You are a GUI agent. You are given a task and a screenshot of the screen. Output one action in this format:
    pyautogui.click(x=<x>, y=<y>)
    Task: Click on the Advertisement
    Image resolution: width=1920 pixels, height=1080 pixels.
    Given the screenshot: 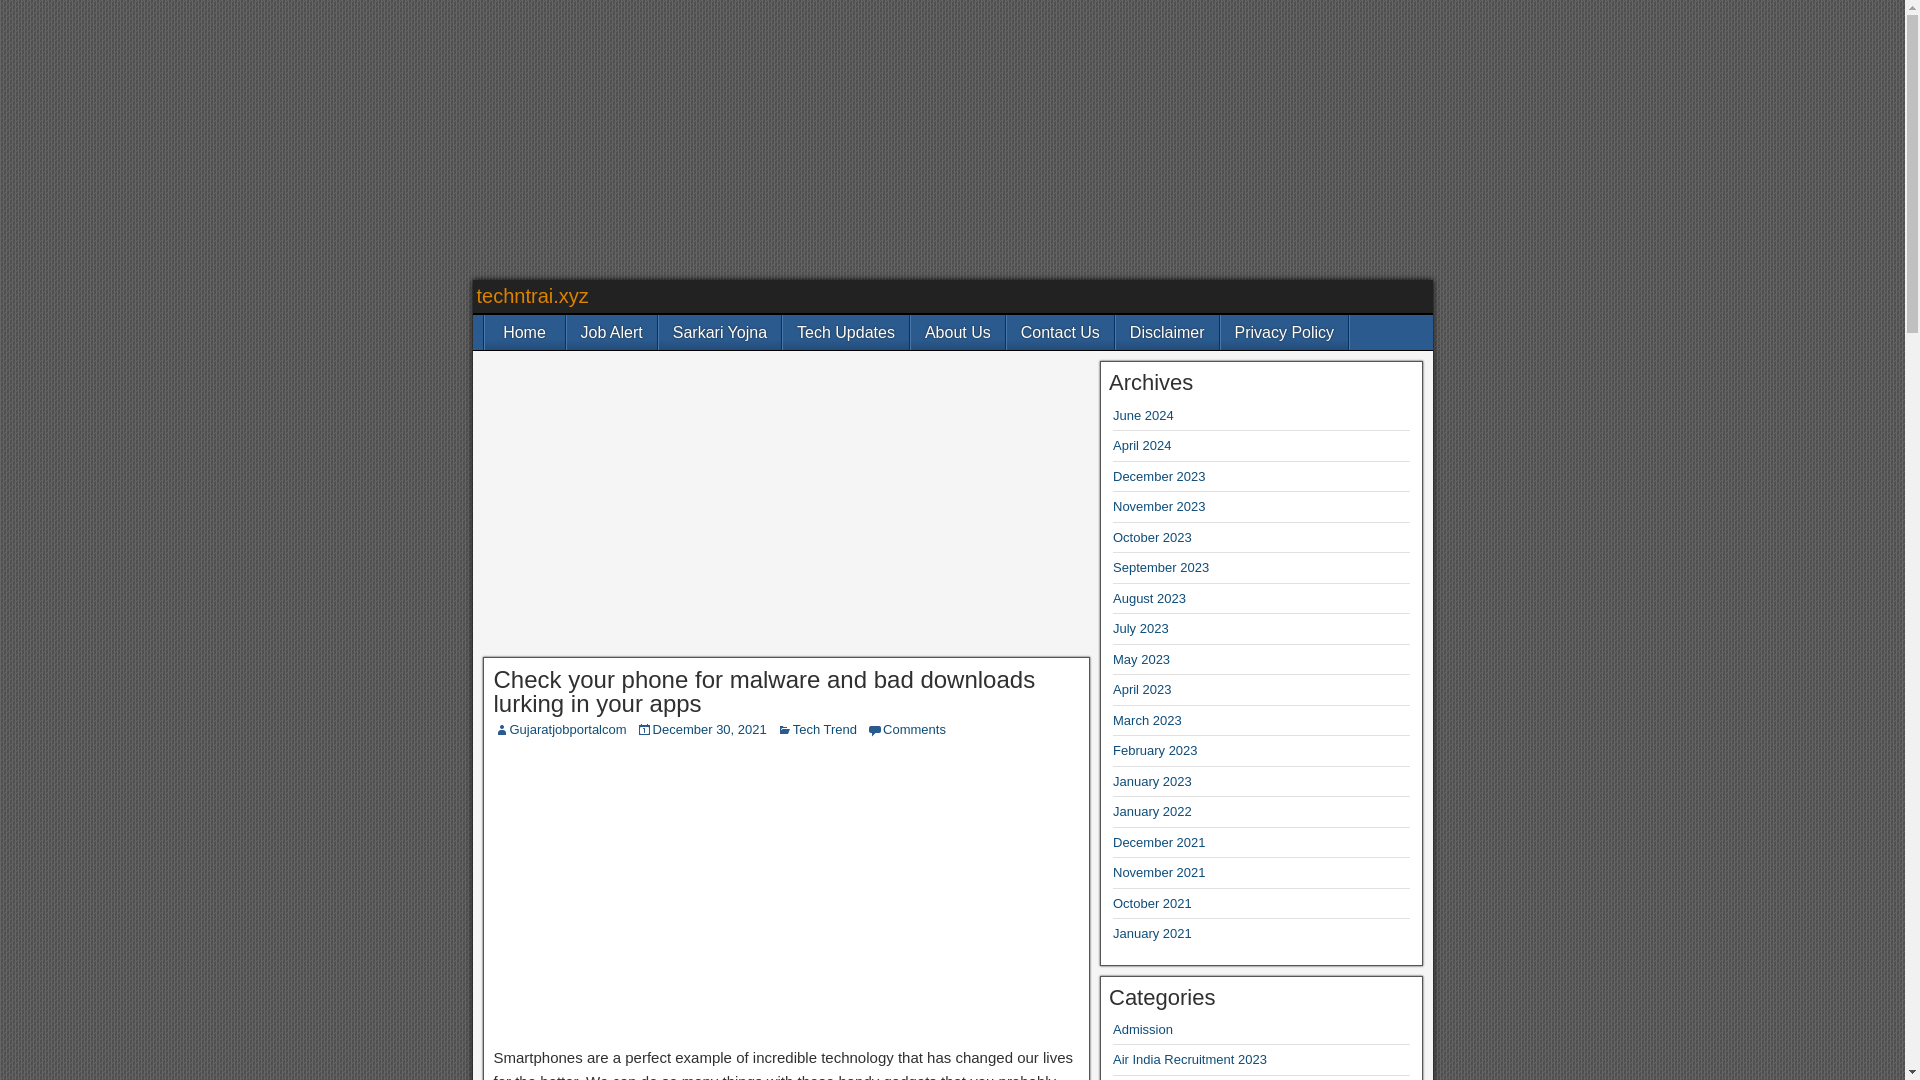 What is the action you would take?
    pyautogui.click(x=786, y=898)
    